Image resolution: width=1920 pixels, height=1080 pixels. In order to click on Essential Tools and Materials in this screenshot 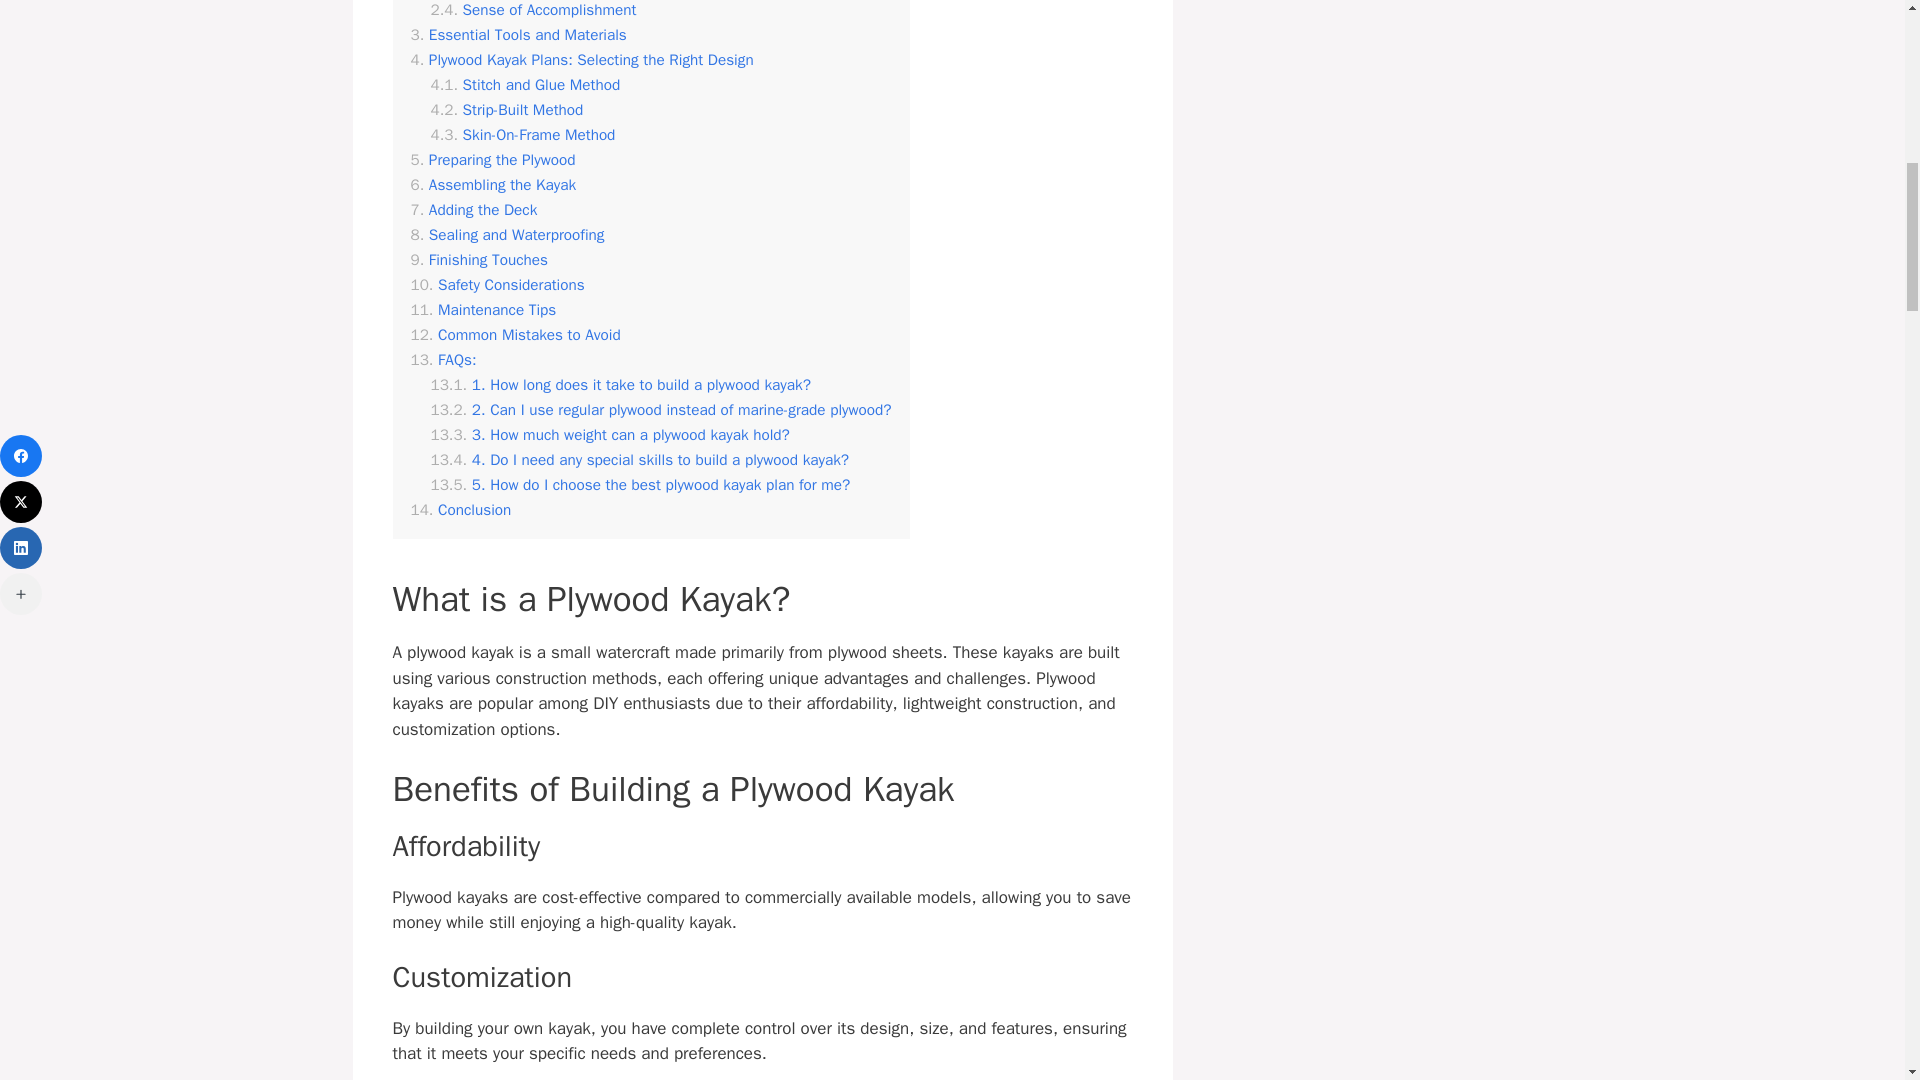, I will do `click(518, 35)`.